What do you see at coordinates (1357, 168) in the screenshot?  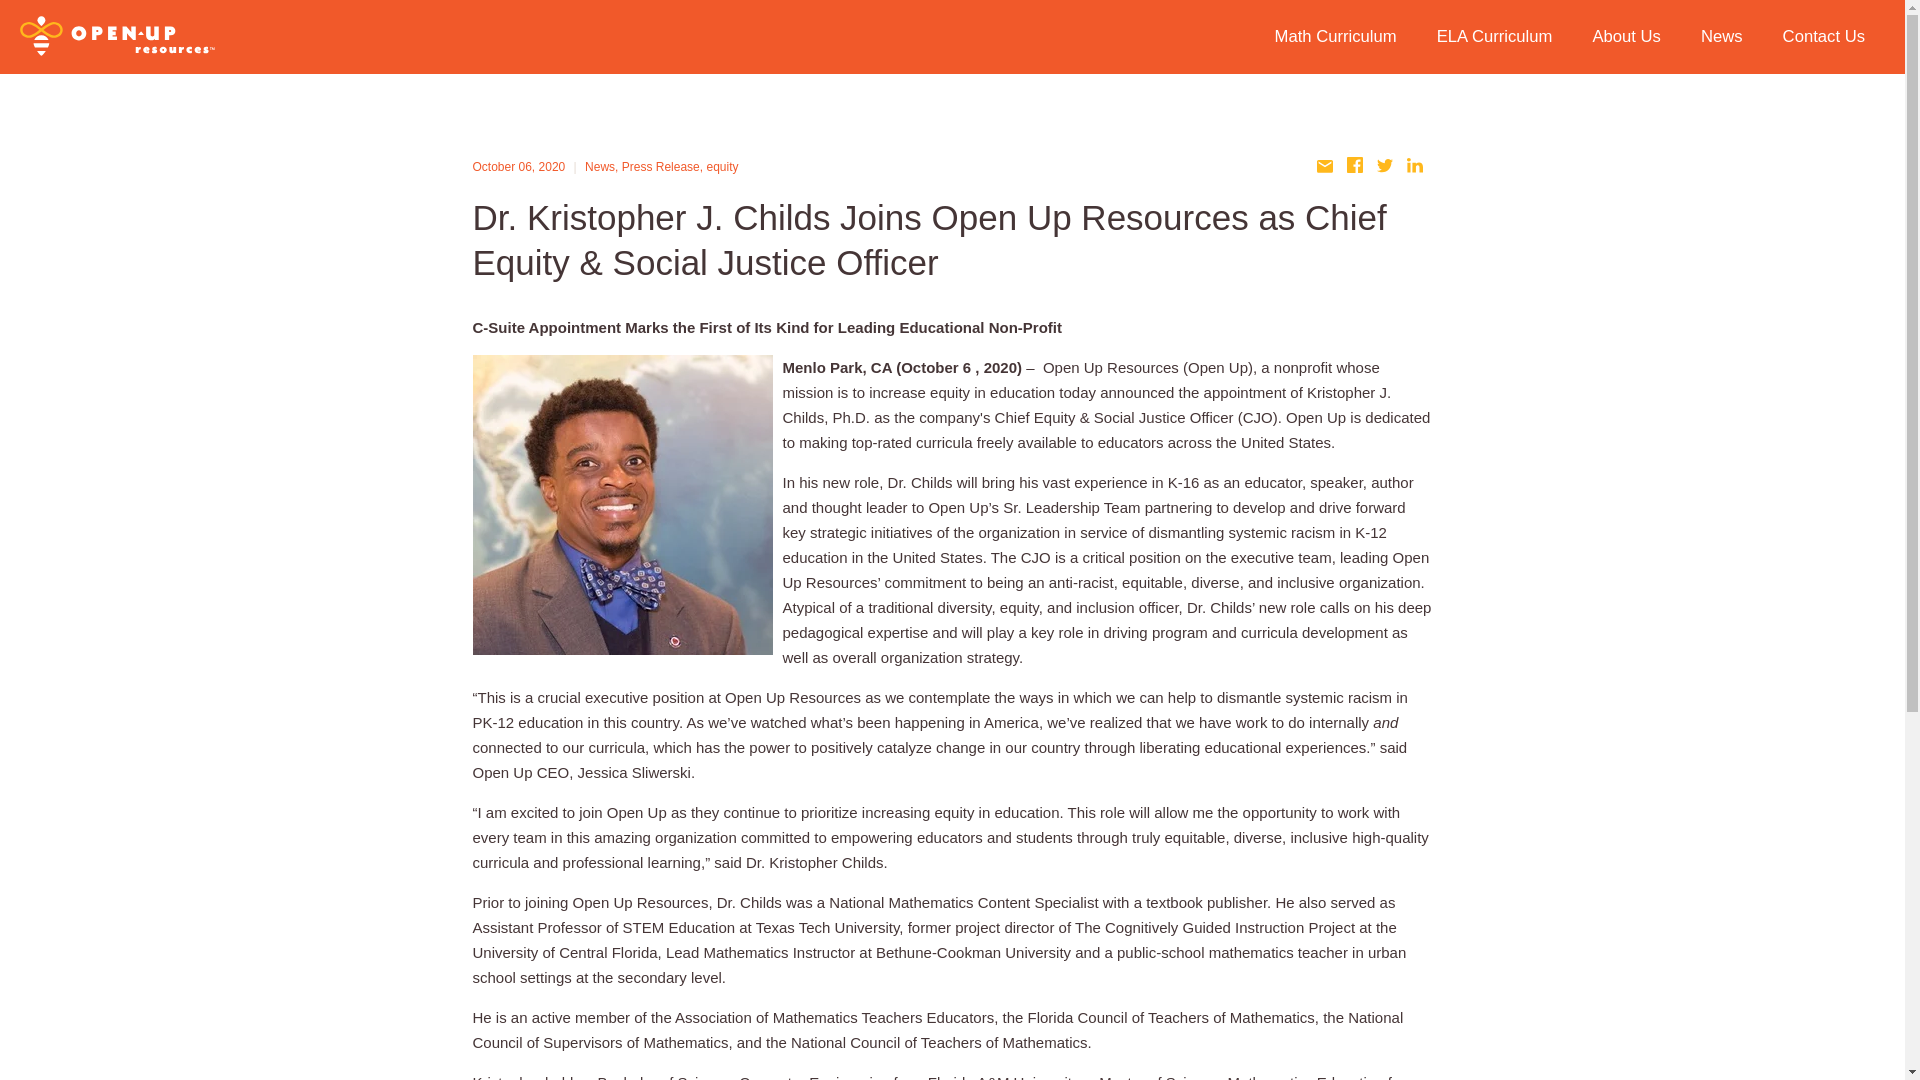 I see `facebook` at bounding box center [1357, 168].